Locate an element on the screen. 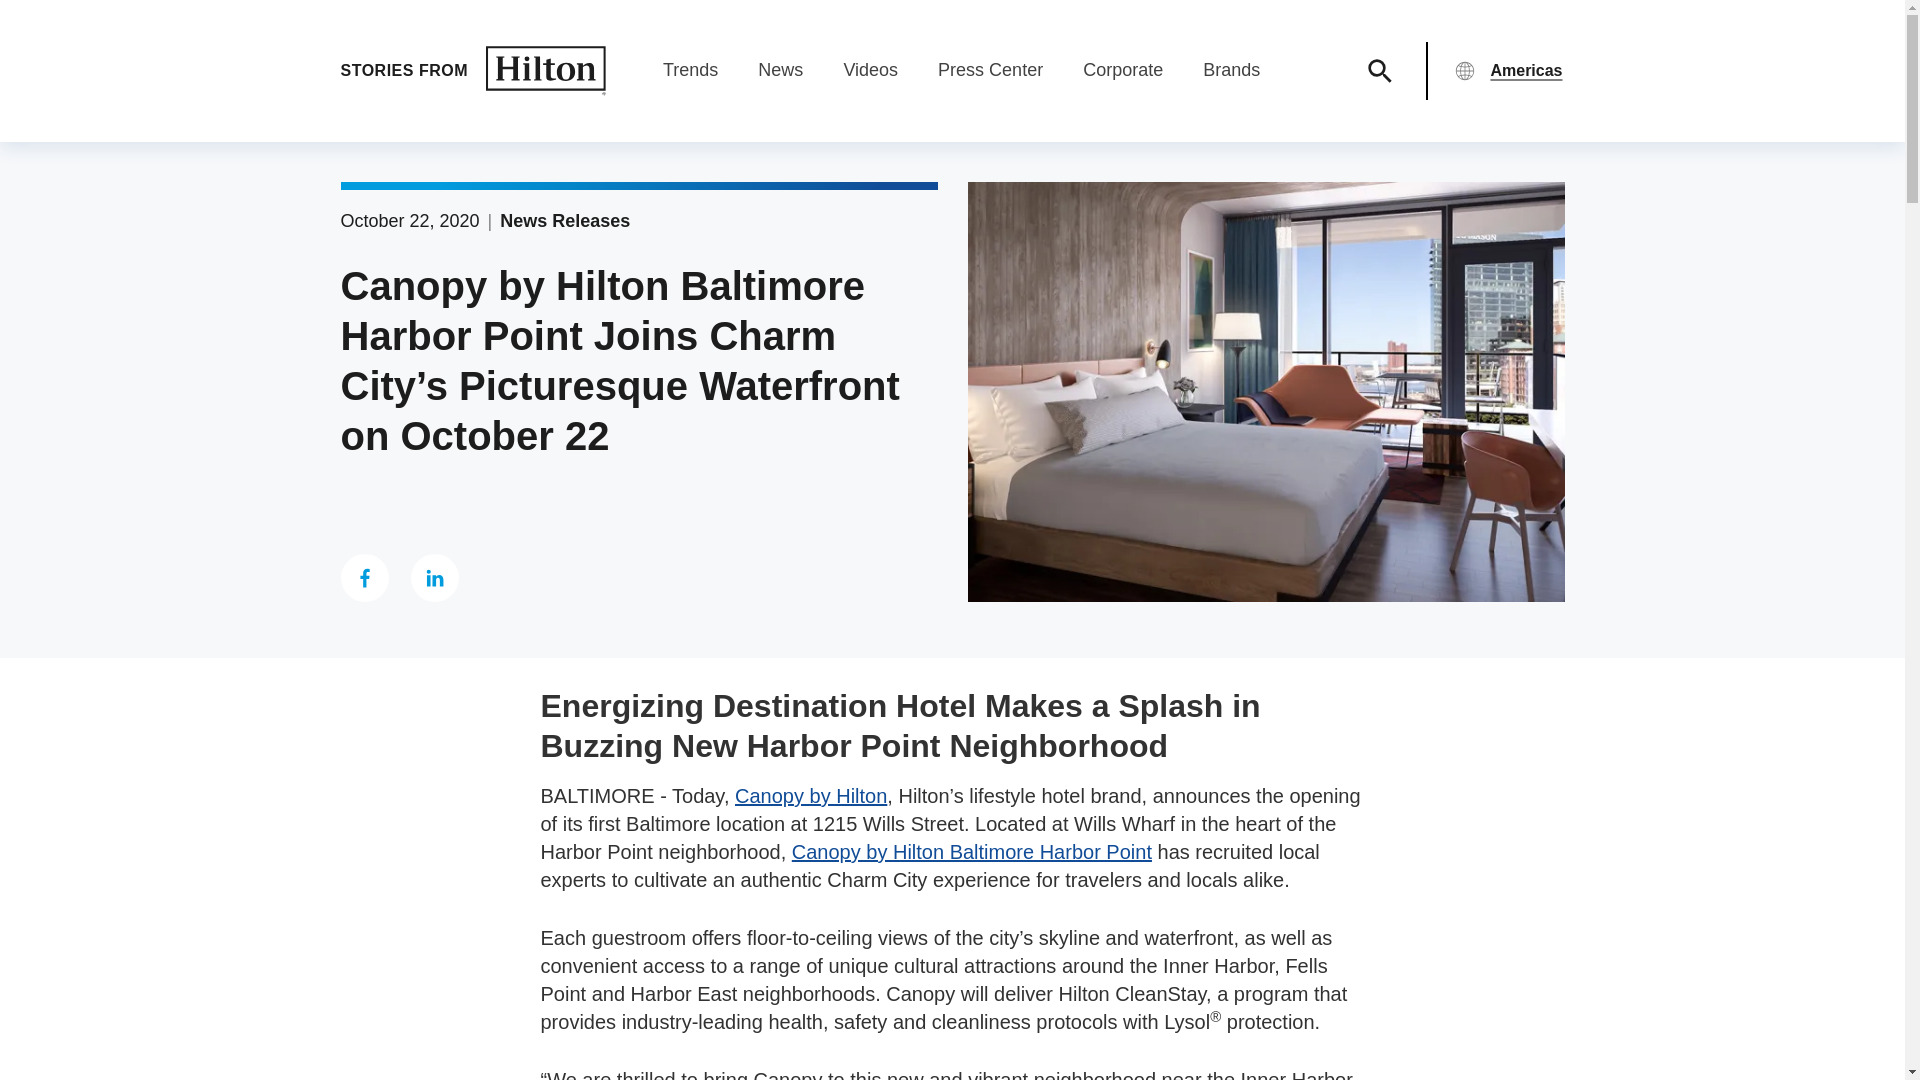 The height and width of the screenshot is (1080, 1920). News is located at coordinates (780, 70).